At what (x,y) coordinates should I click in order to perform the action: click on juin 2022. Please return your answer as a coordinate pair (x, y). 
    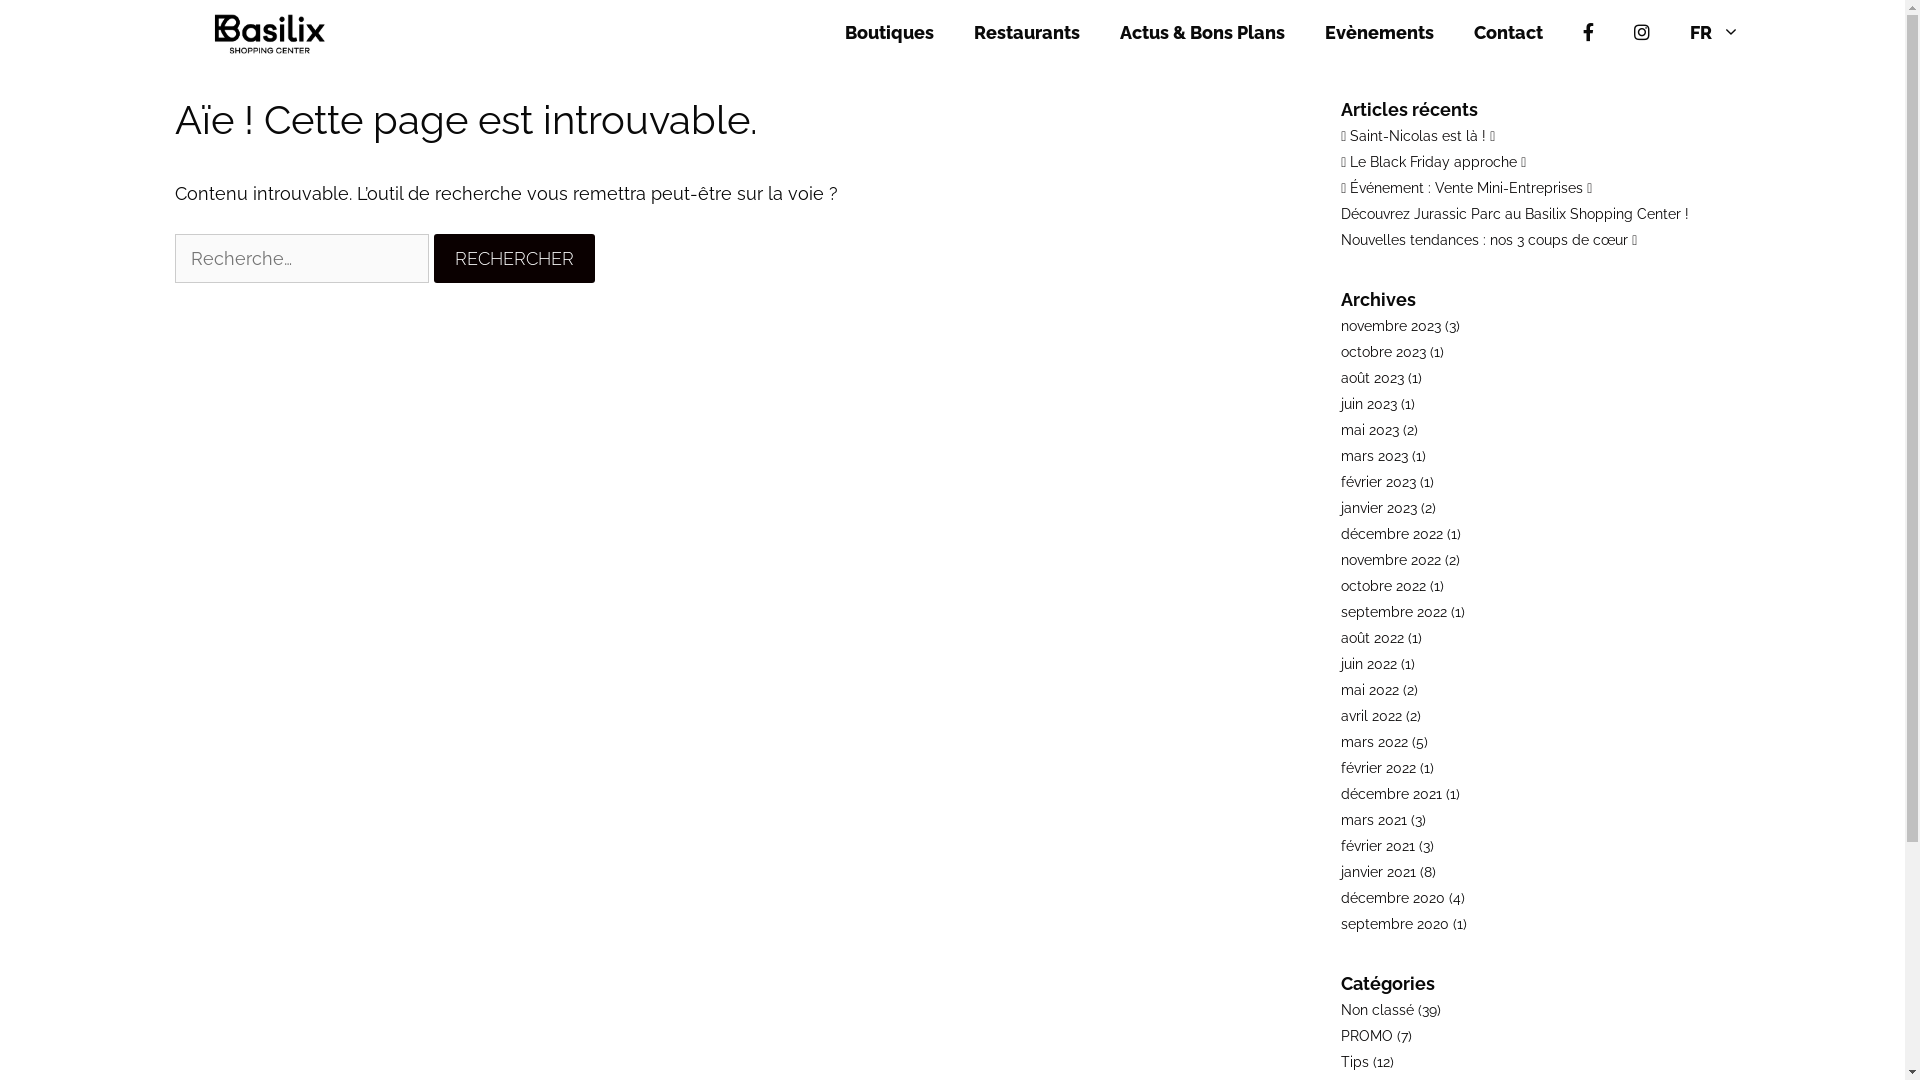
    Looking at the image, I should click on (1369, 664).